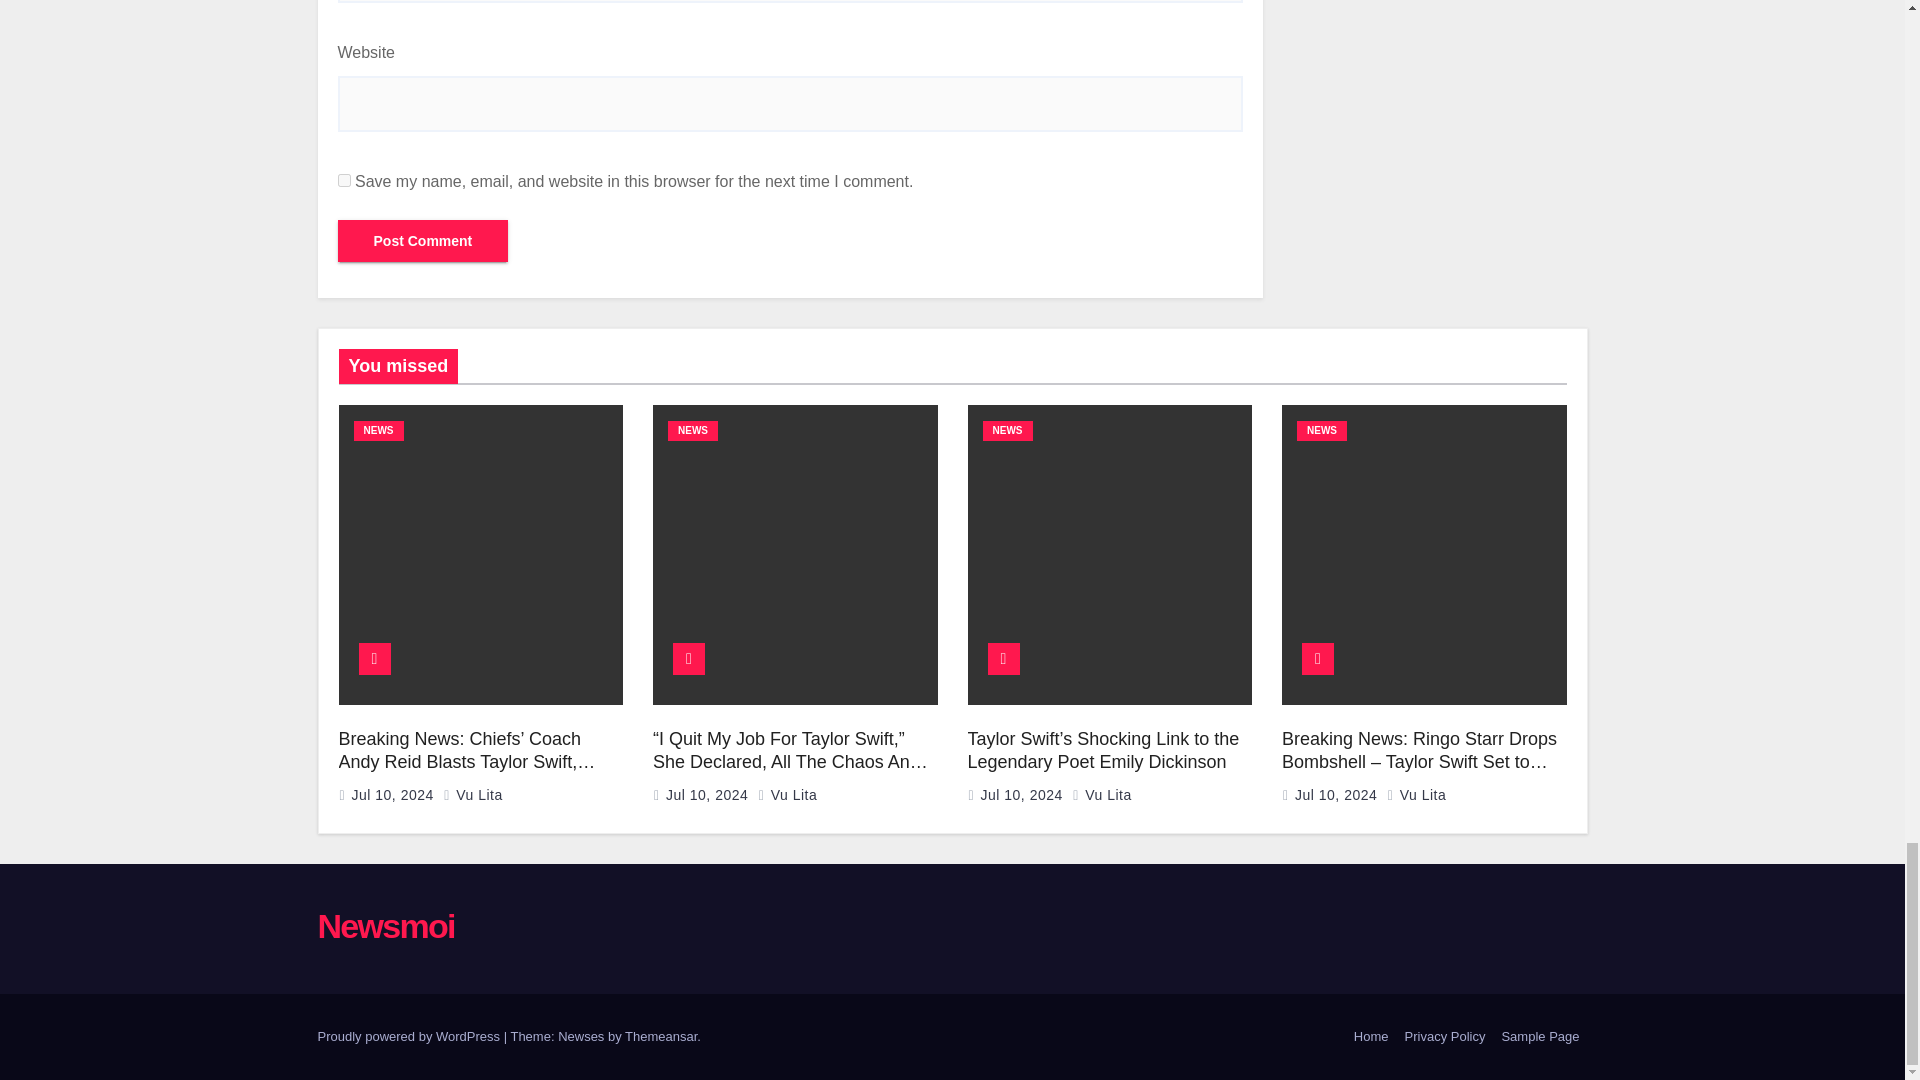 The width and height of the screenshot is (1920, 1080). I want to click on yes, so click(344, 180).